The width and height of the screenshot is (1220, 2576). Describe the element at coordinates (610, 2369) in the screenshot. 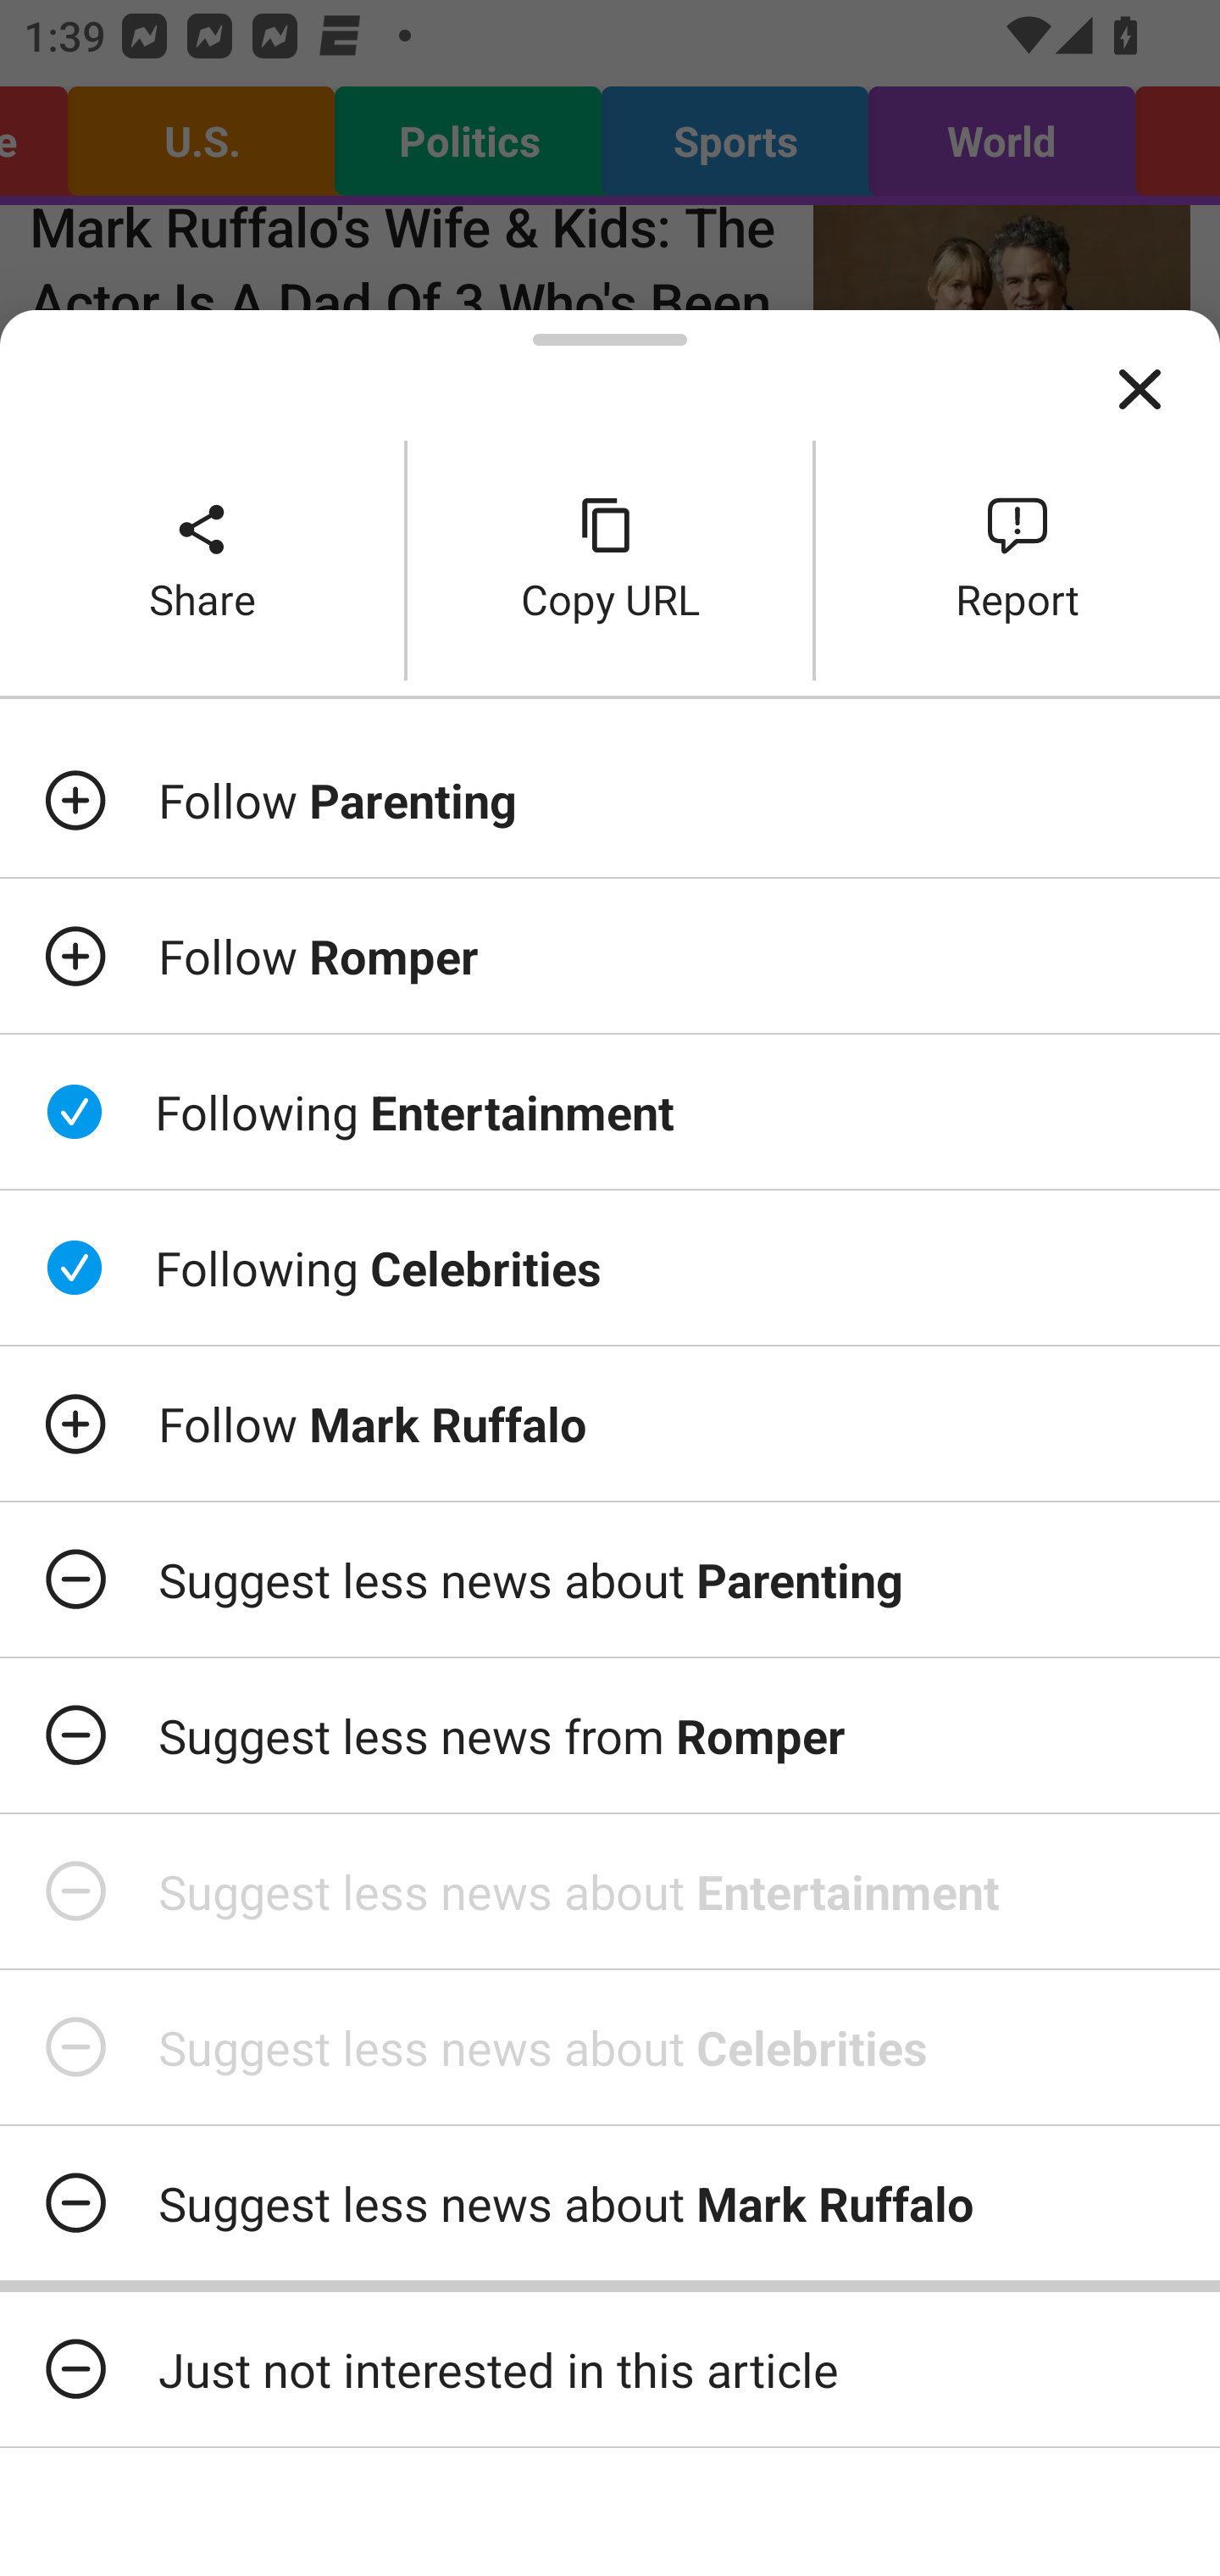

I see `Just not interested in this article` at that location.